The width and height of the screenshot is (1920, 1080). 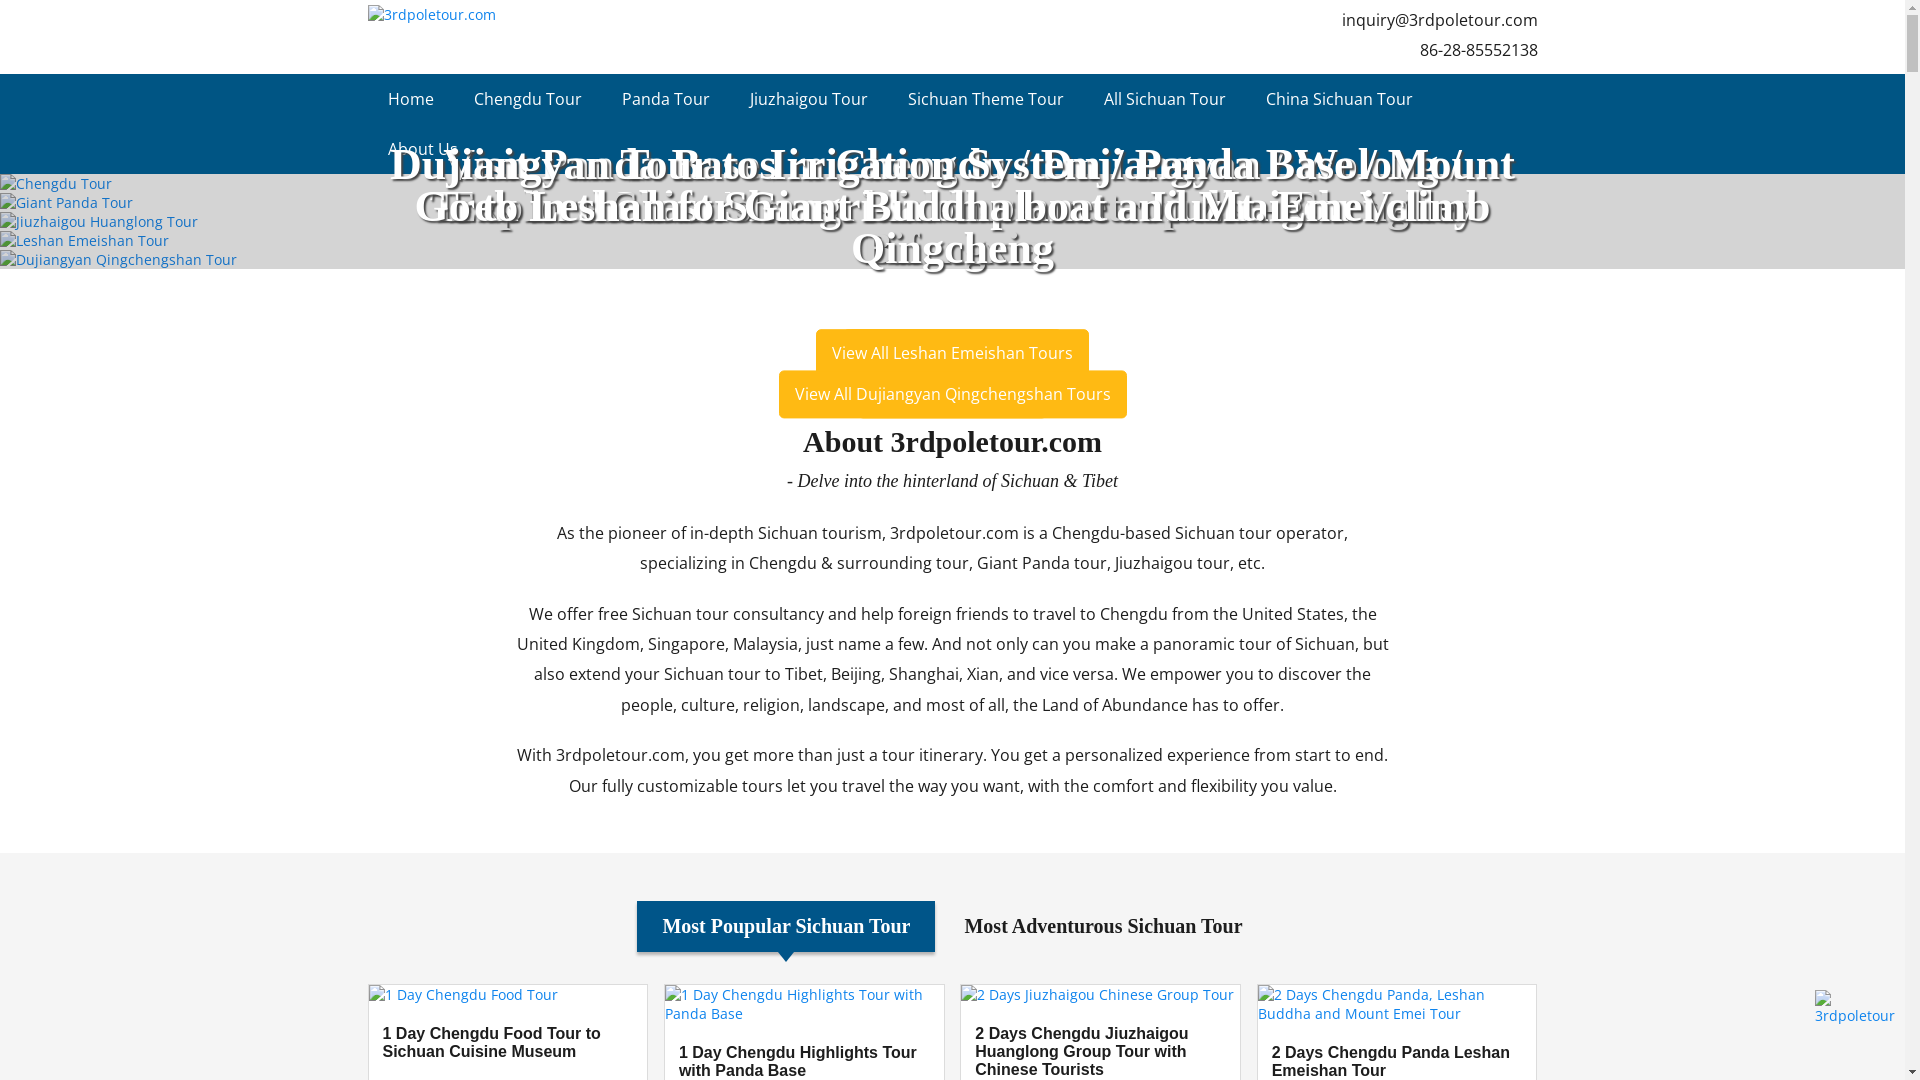 What do you see at coordinates (952, 395) in the screenshot?
I see `View All Dujiangyan Qingchengshan Tours` at bounding box center [952, 395].